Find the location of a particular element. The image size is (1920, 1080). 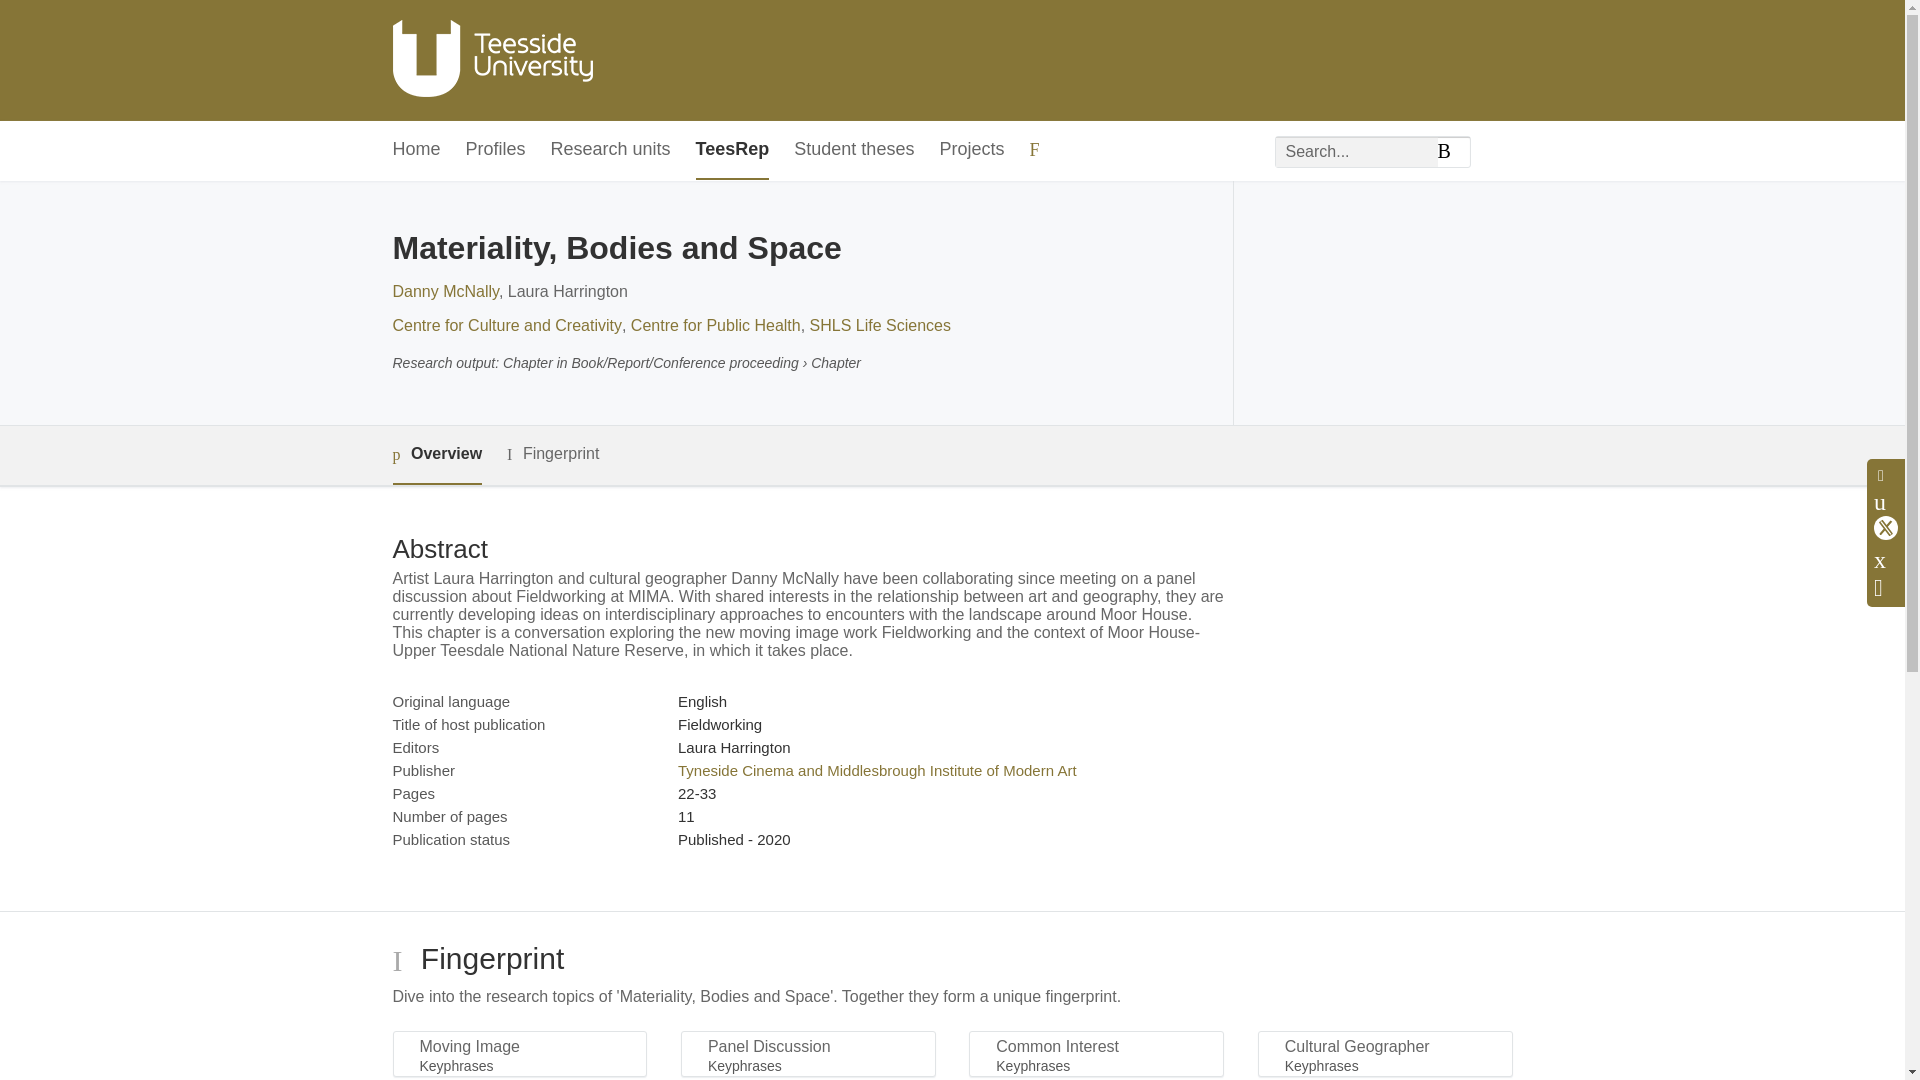

TeesRep is located at coordinates (732, 150).